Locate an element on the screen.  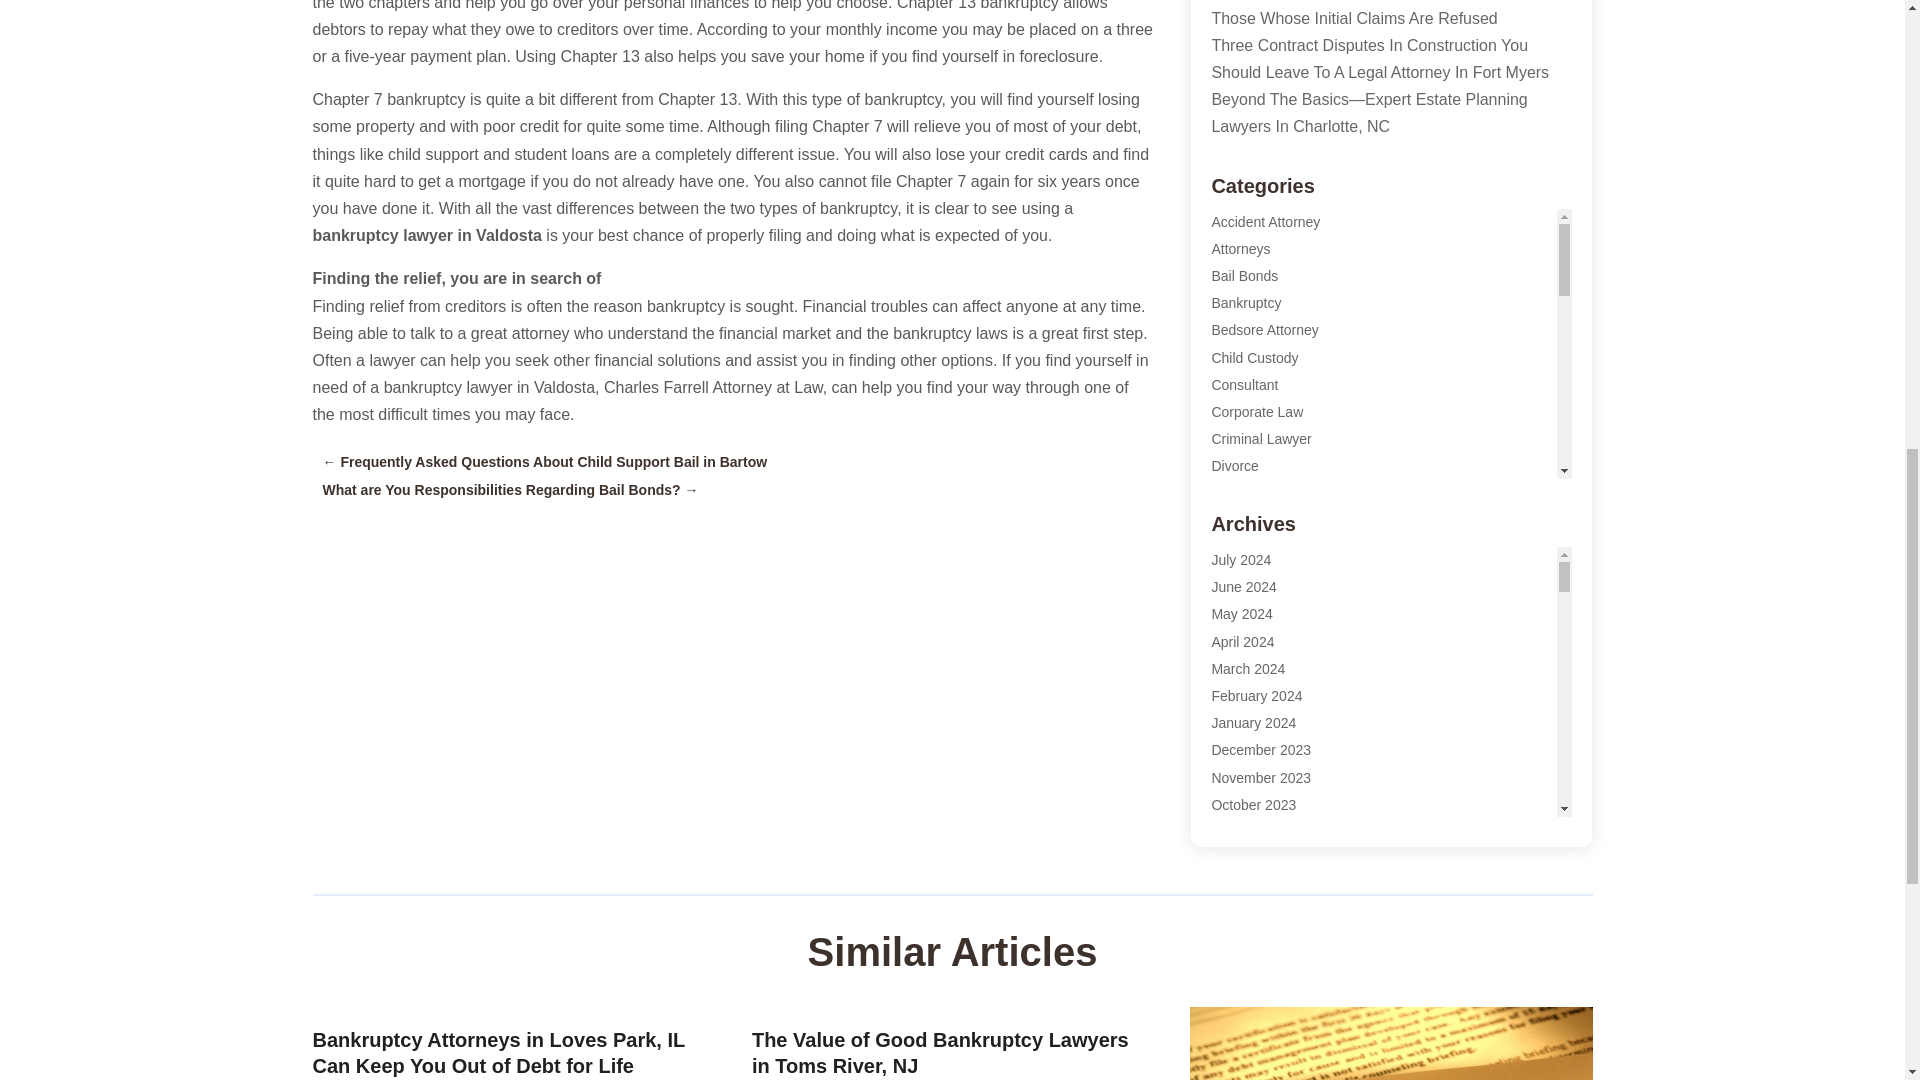
Family Law Attorney is located at coordinates (1274, 521).